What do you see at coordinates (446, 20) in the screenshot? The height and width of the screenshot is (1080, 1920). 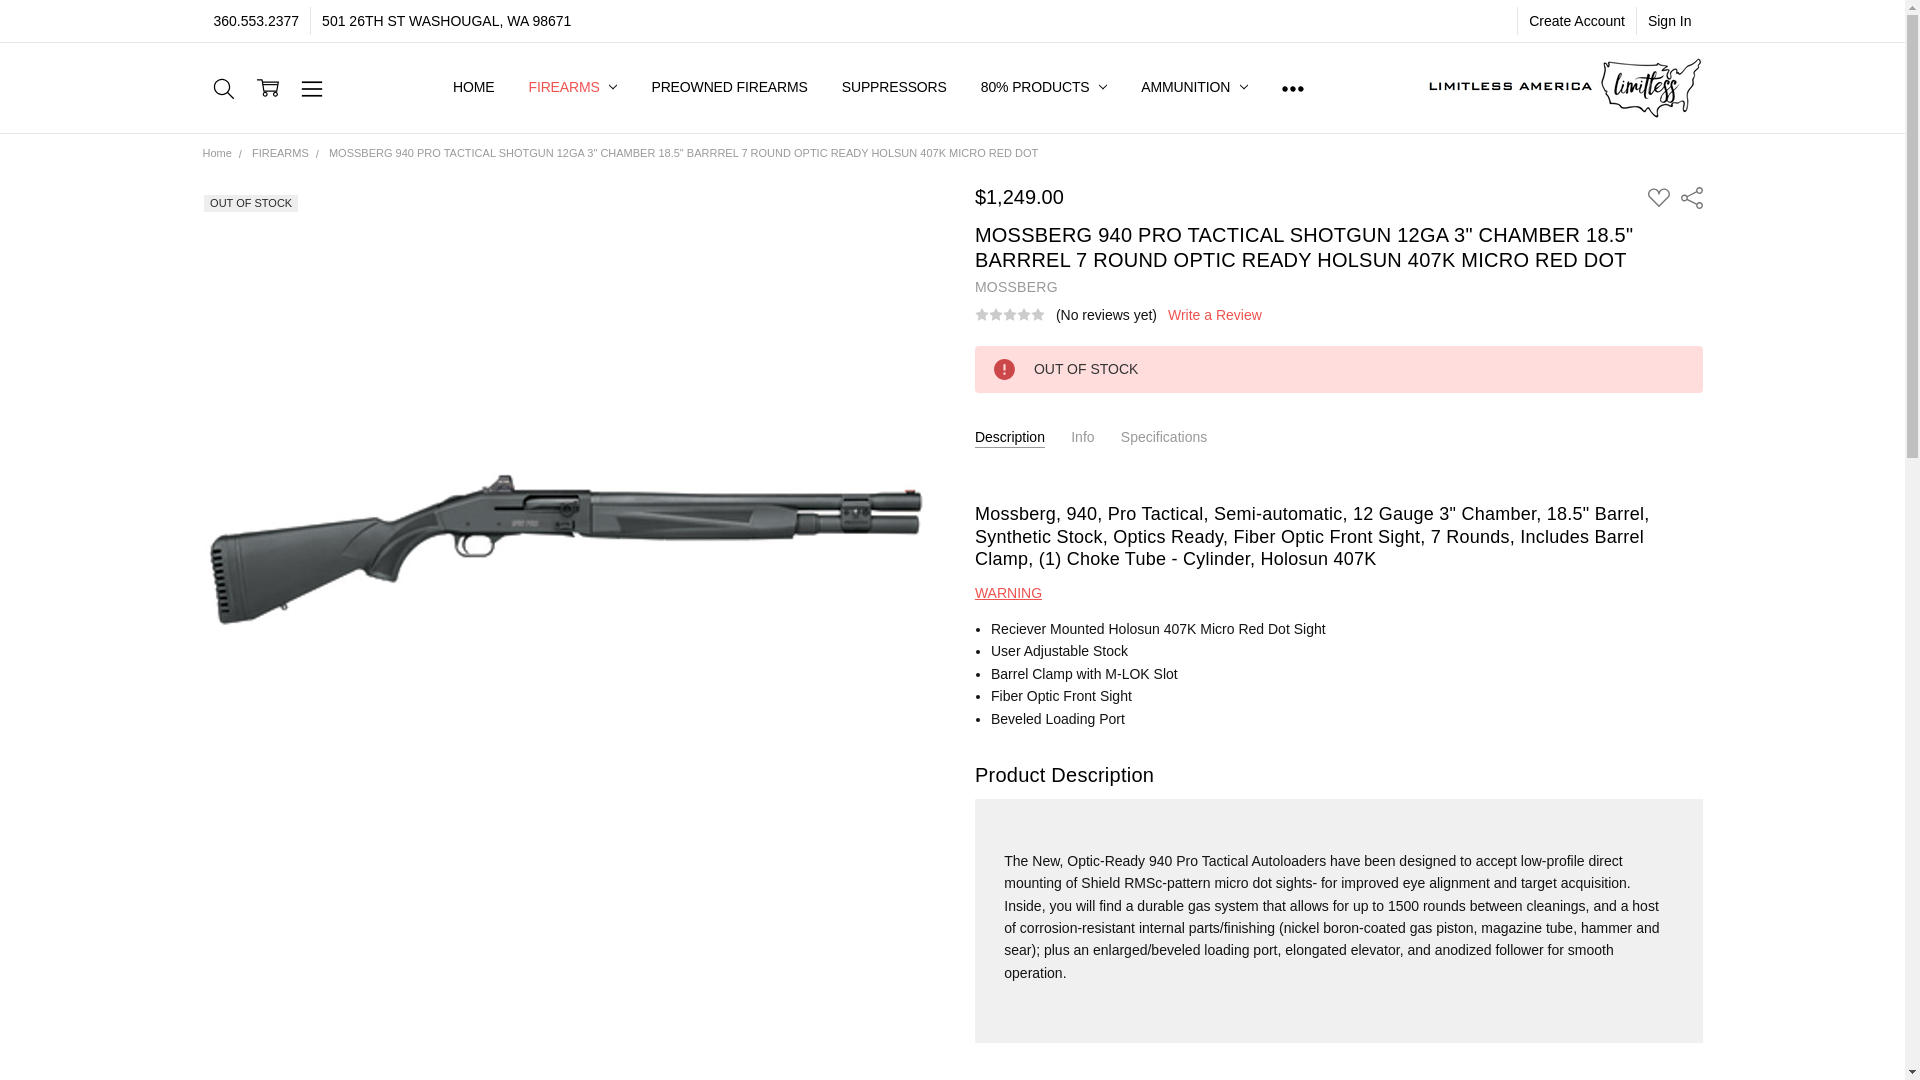 I see `501 26TH ST WASHOUGAL, WA 98671` at bounding box center [446, 20].